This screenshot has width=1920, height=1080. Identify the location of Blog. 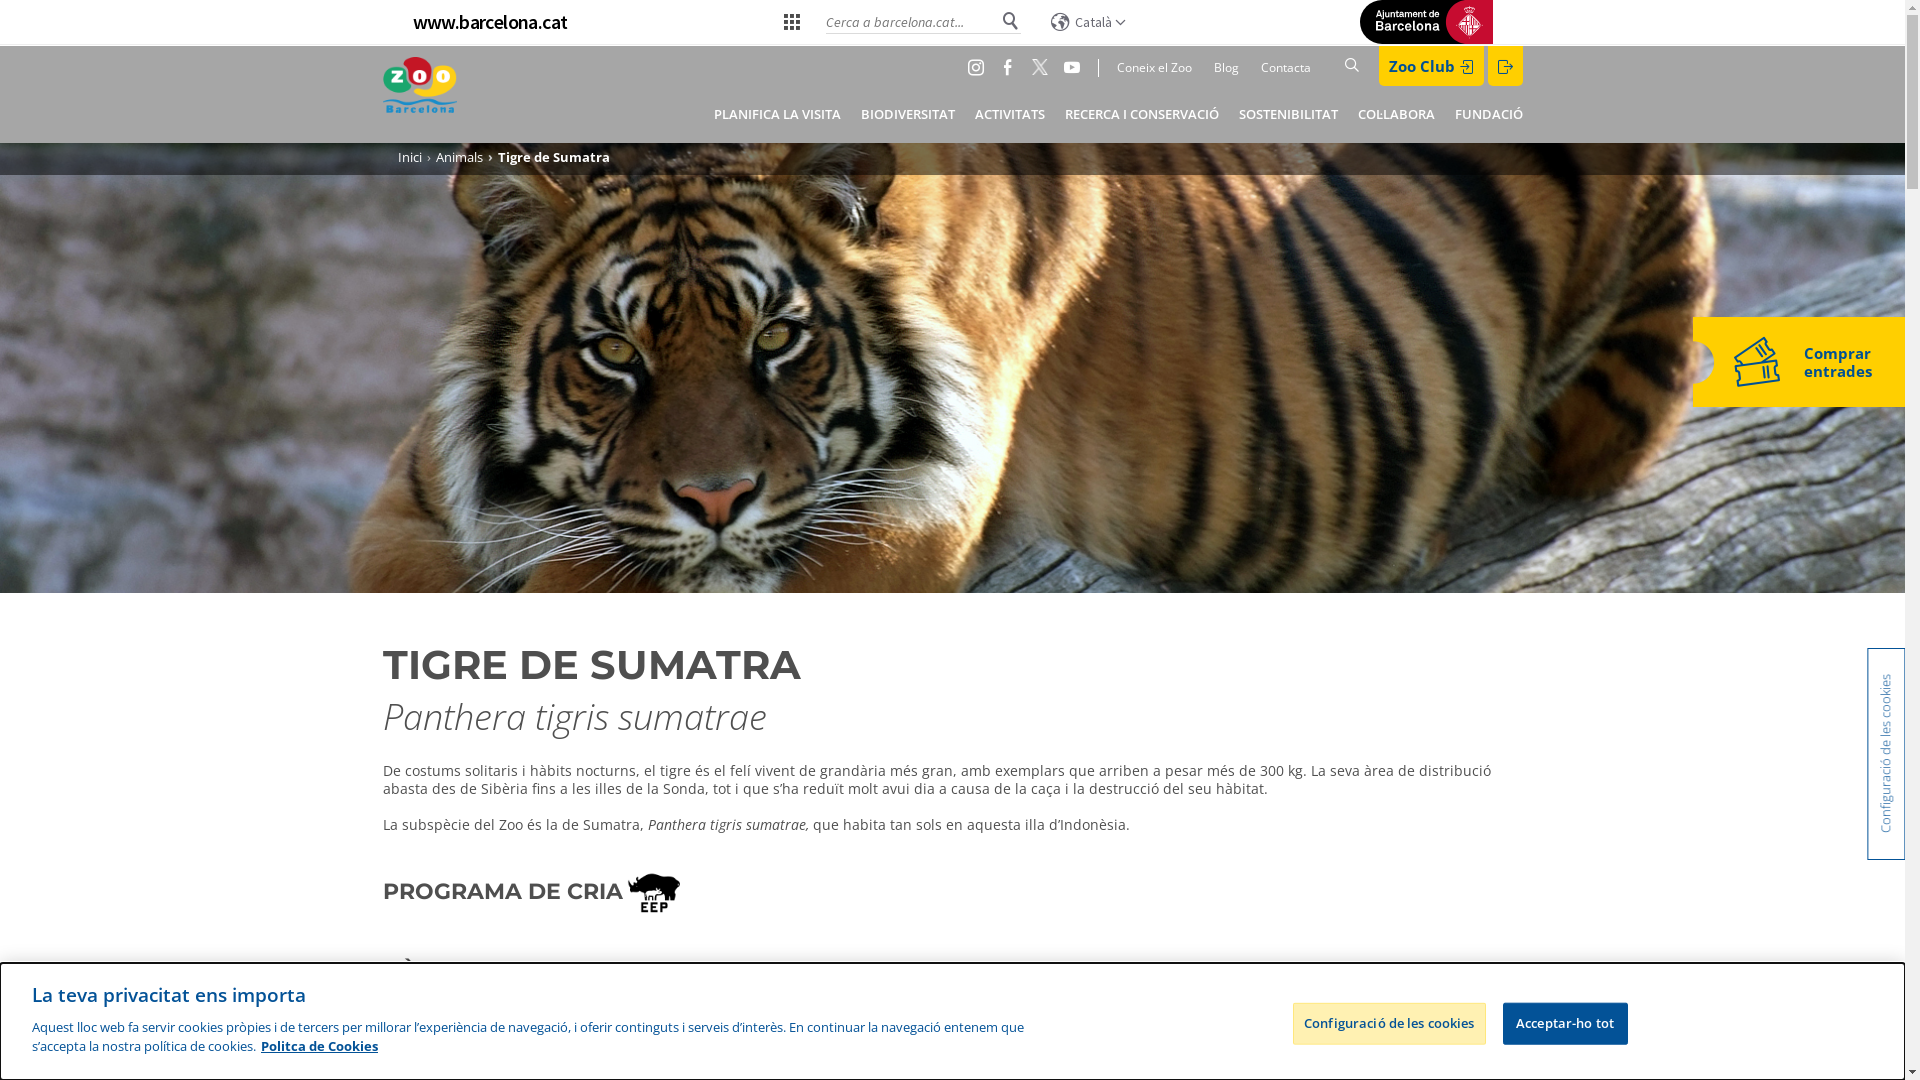
(1218, 68).